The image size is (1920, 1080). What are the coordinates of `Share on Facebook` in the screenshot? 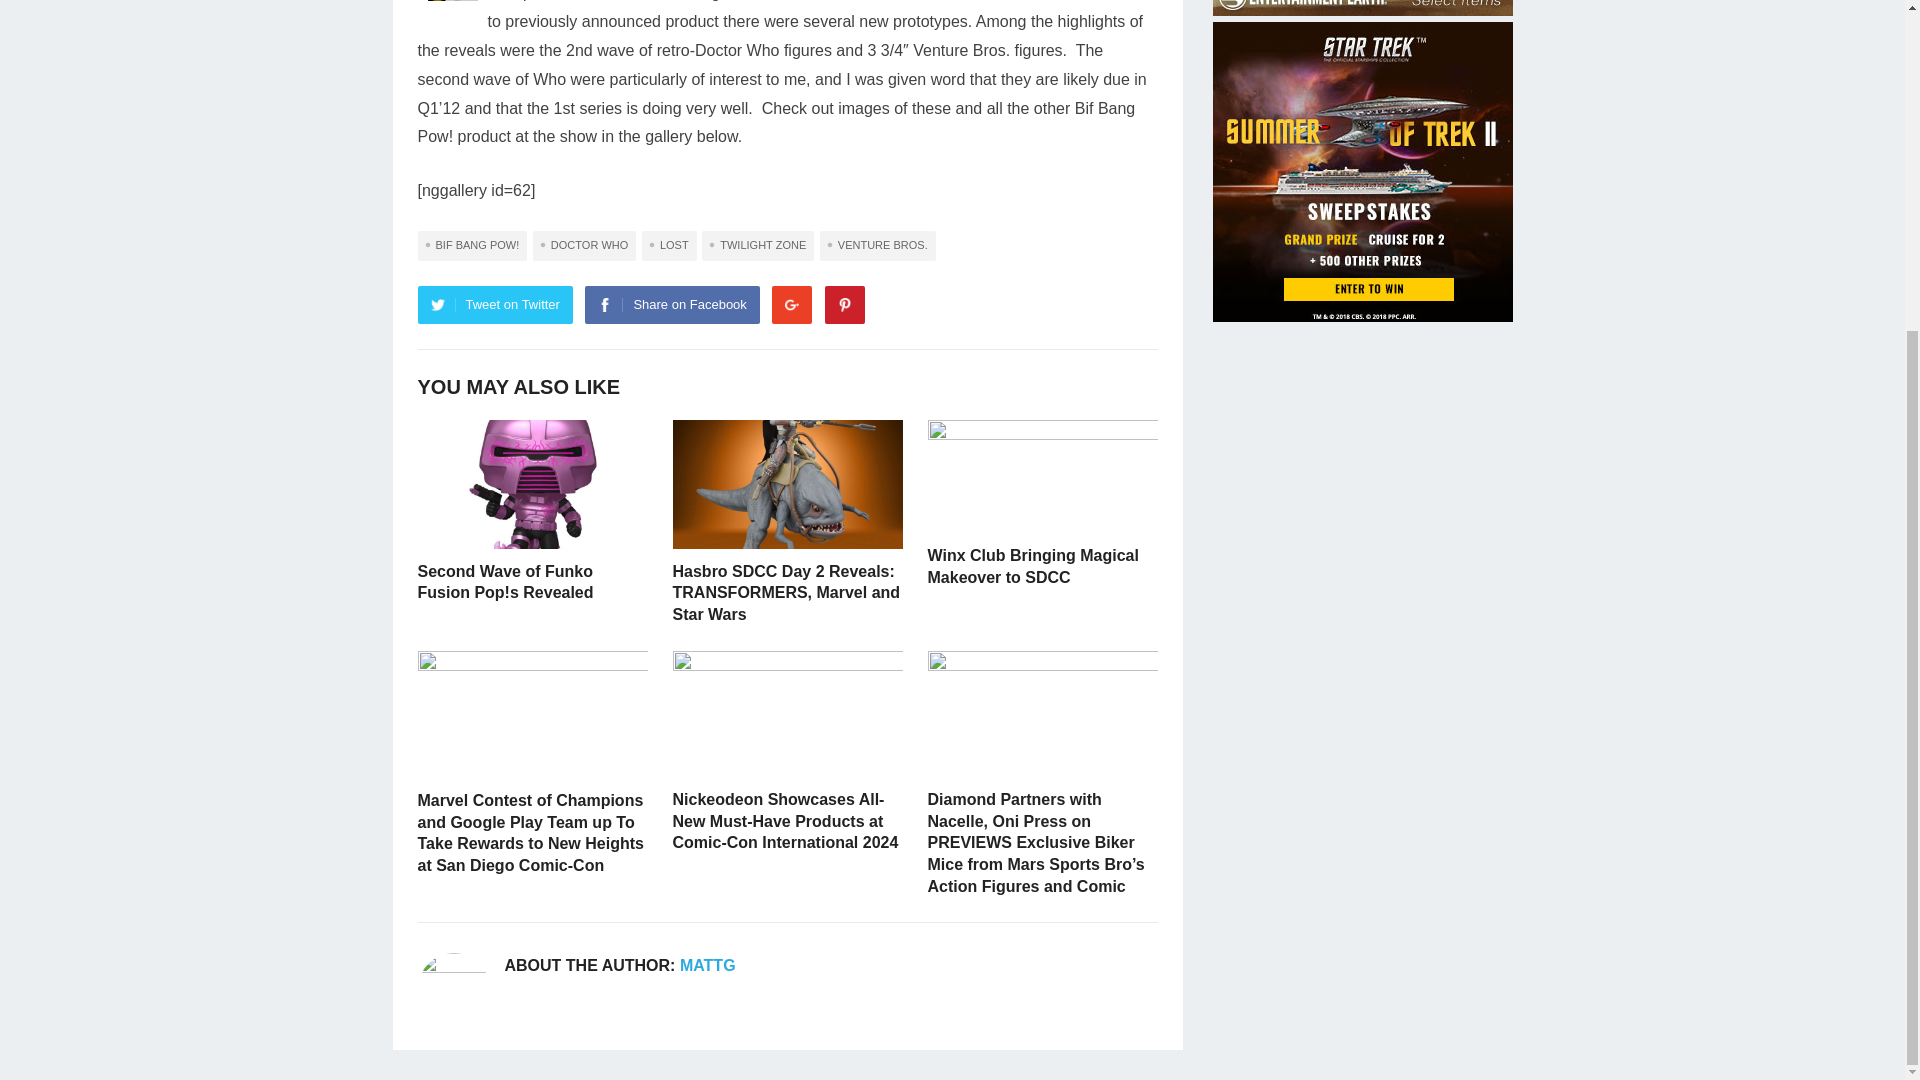 It's located at (672, 305).